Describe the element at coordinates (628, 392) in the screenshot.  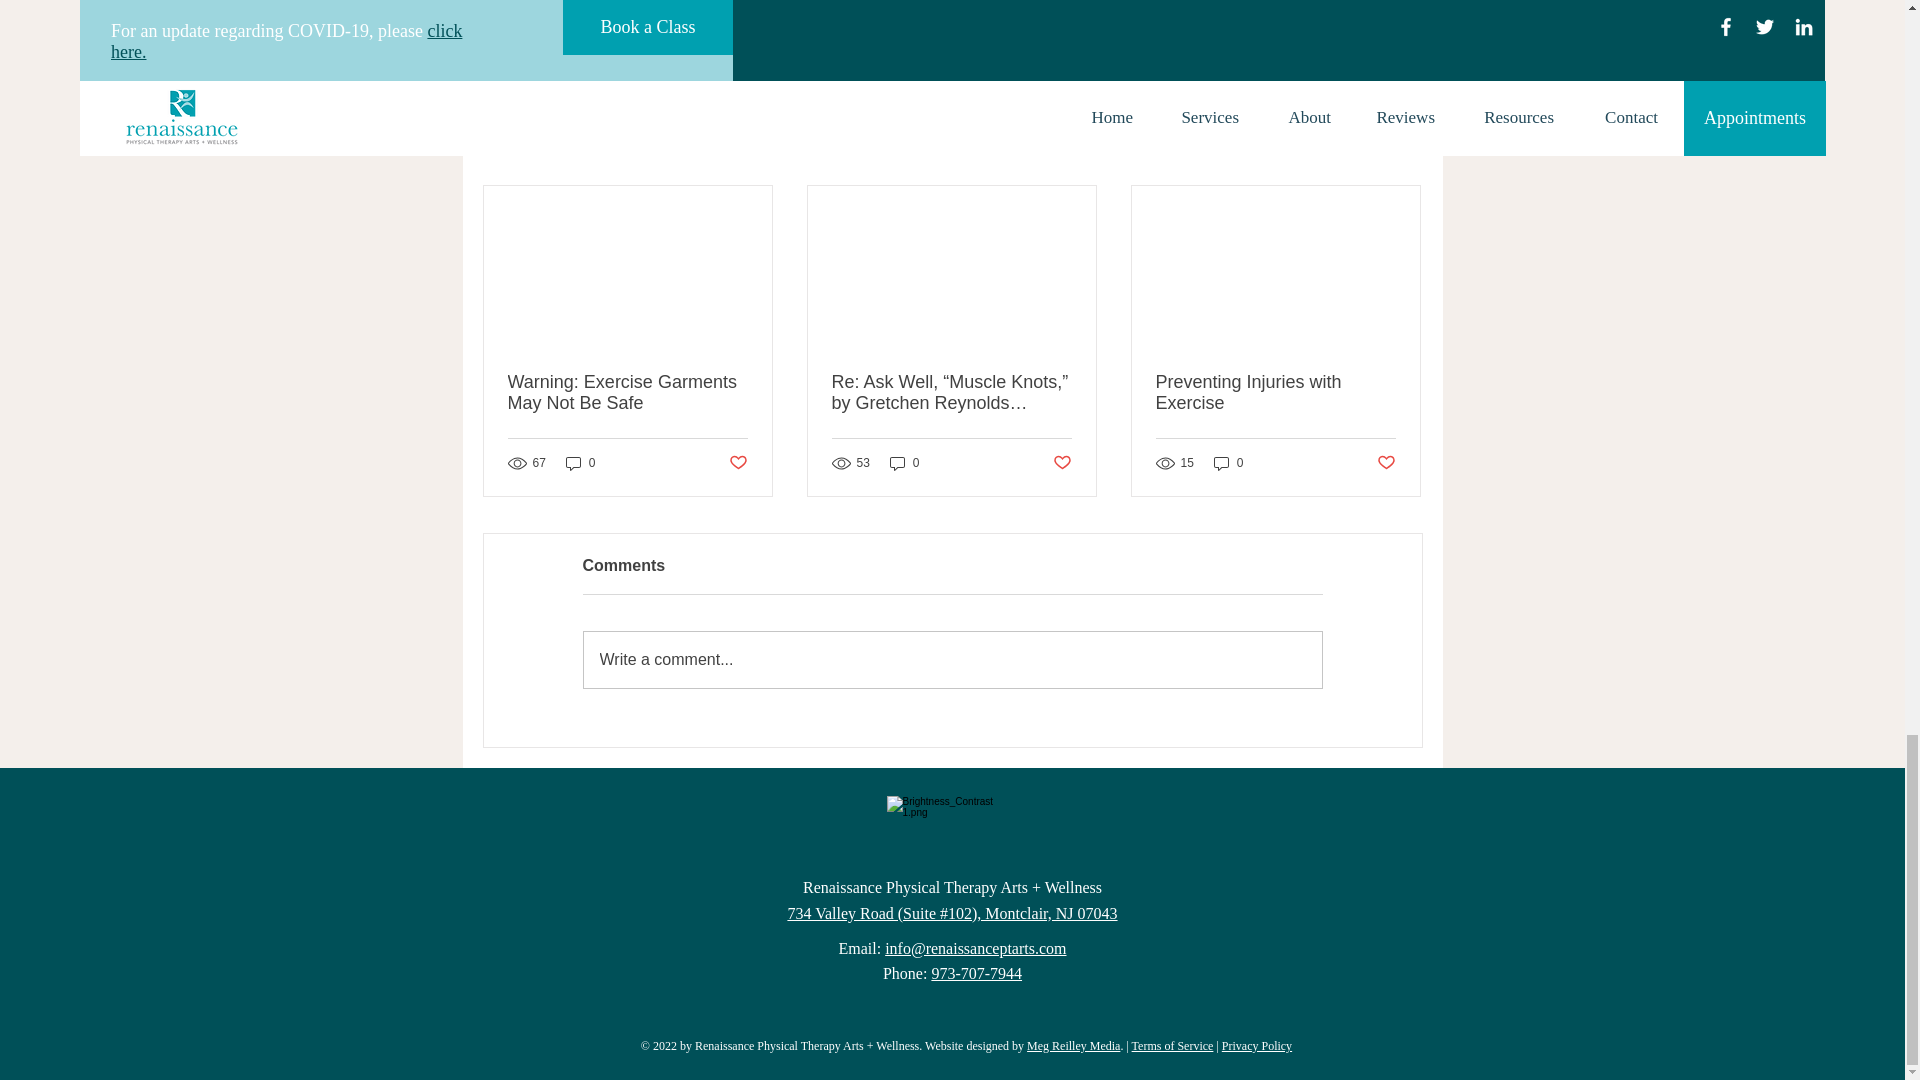
I see `Warning: Exercise Garments May Not Be Safe` at that location.